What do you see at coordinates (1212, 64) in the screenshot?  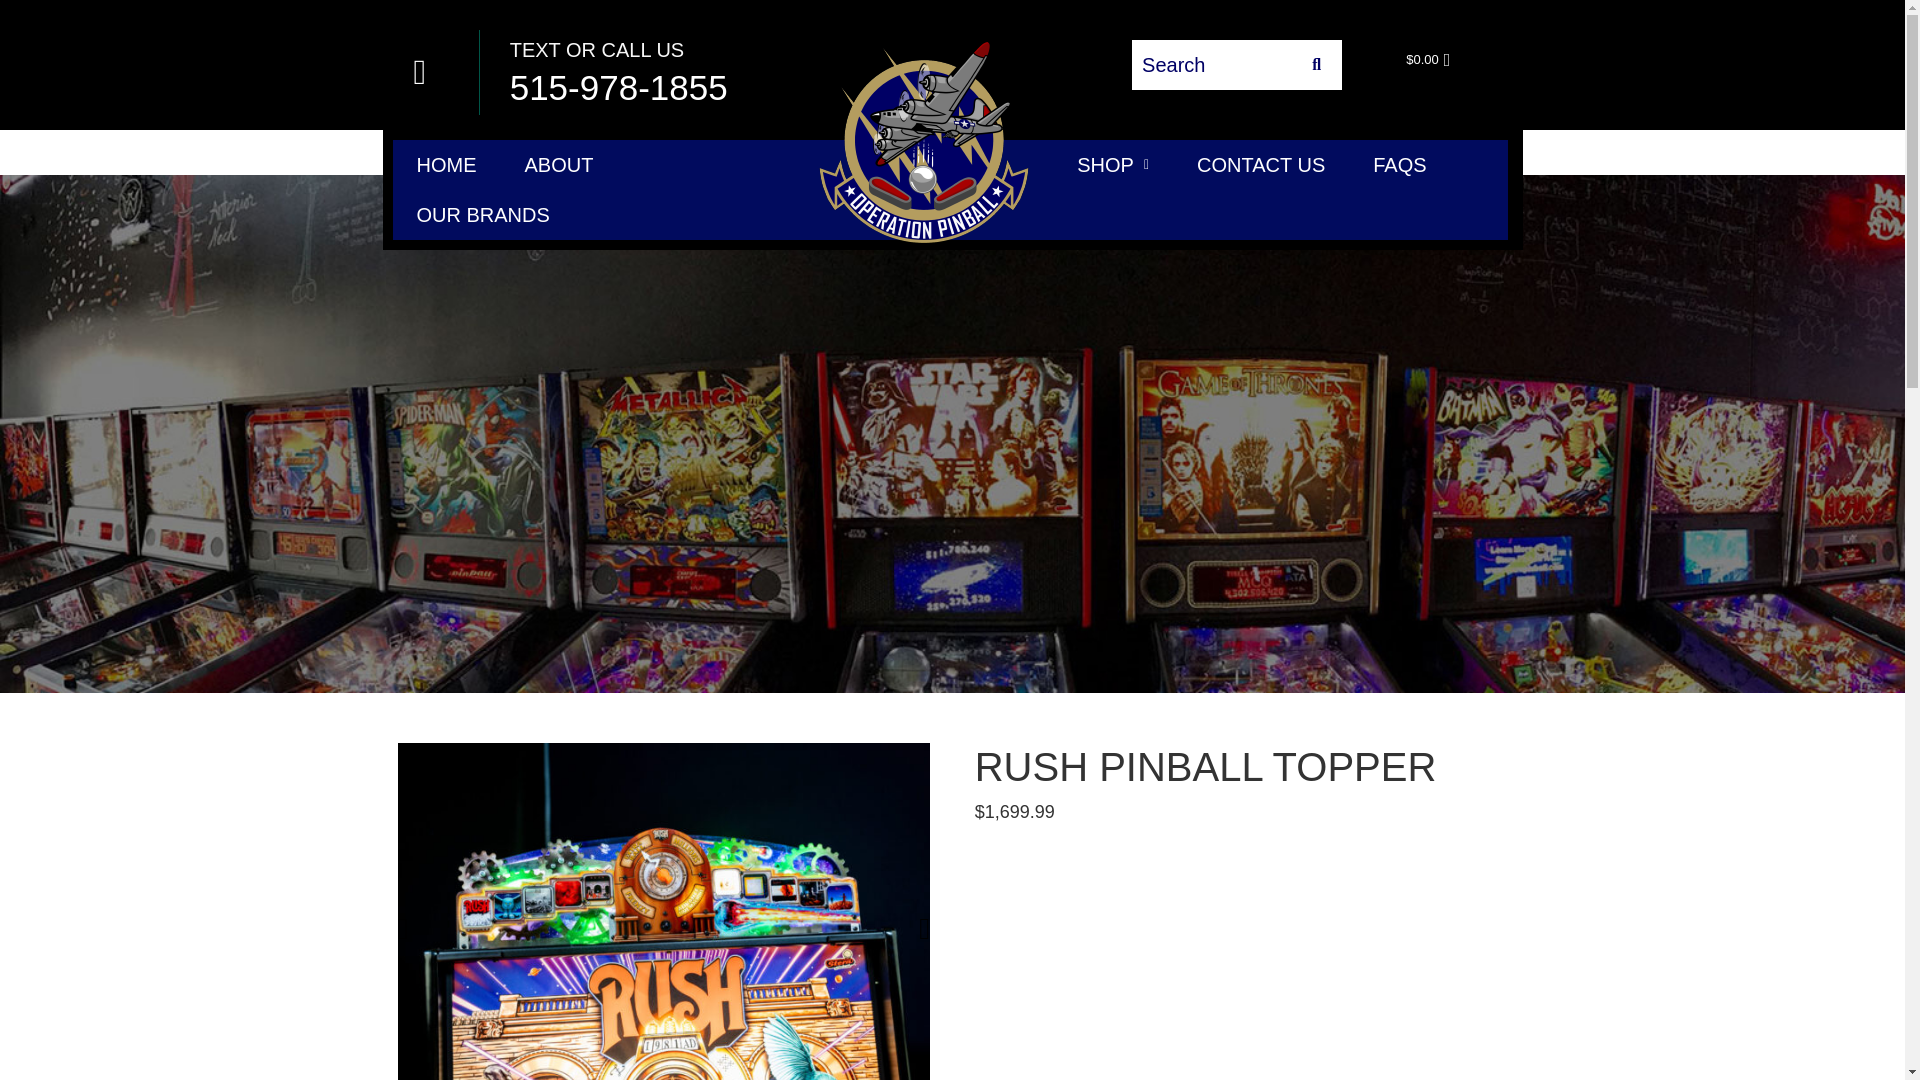 I see `Search` at bounding box center [1212, 64].